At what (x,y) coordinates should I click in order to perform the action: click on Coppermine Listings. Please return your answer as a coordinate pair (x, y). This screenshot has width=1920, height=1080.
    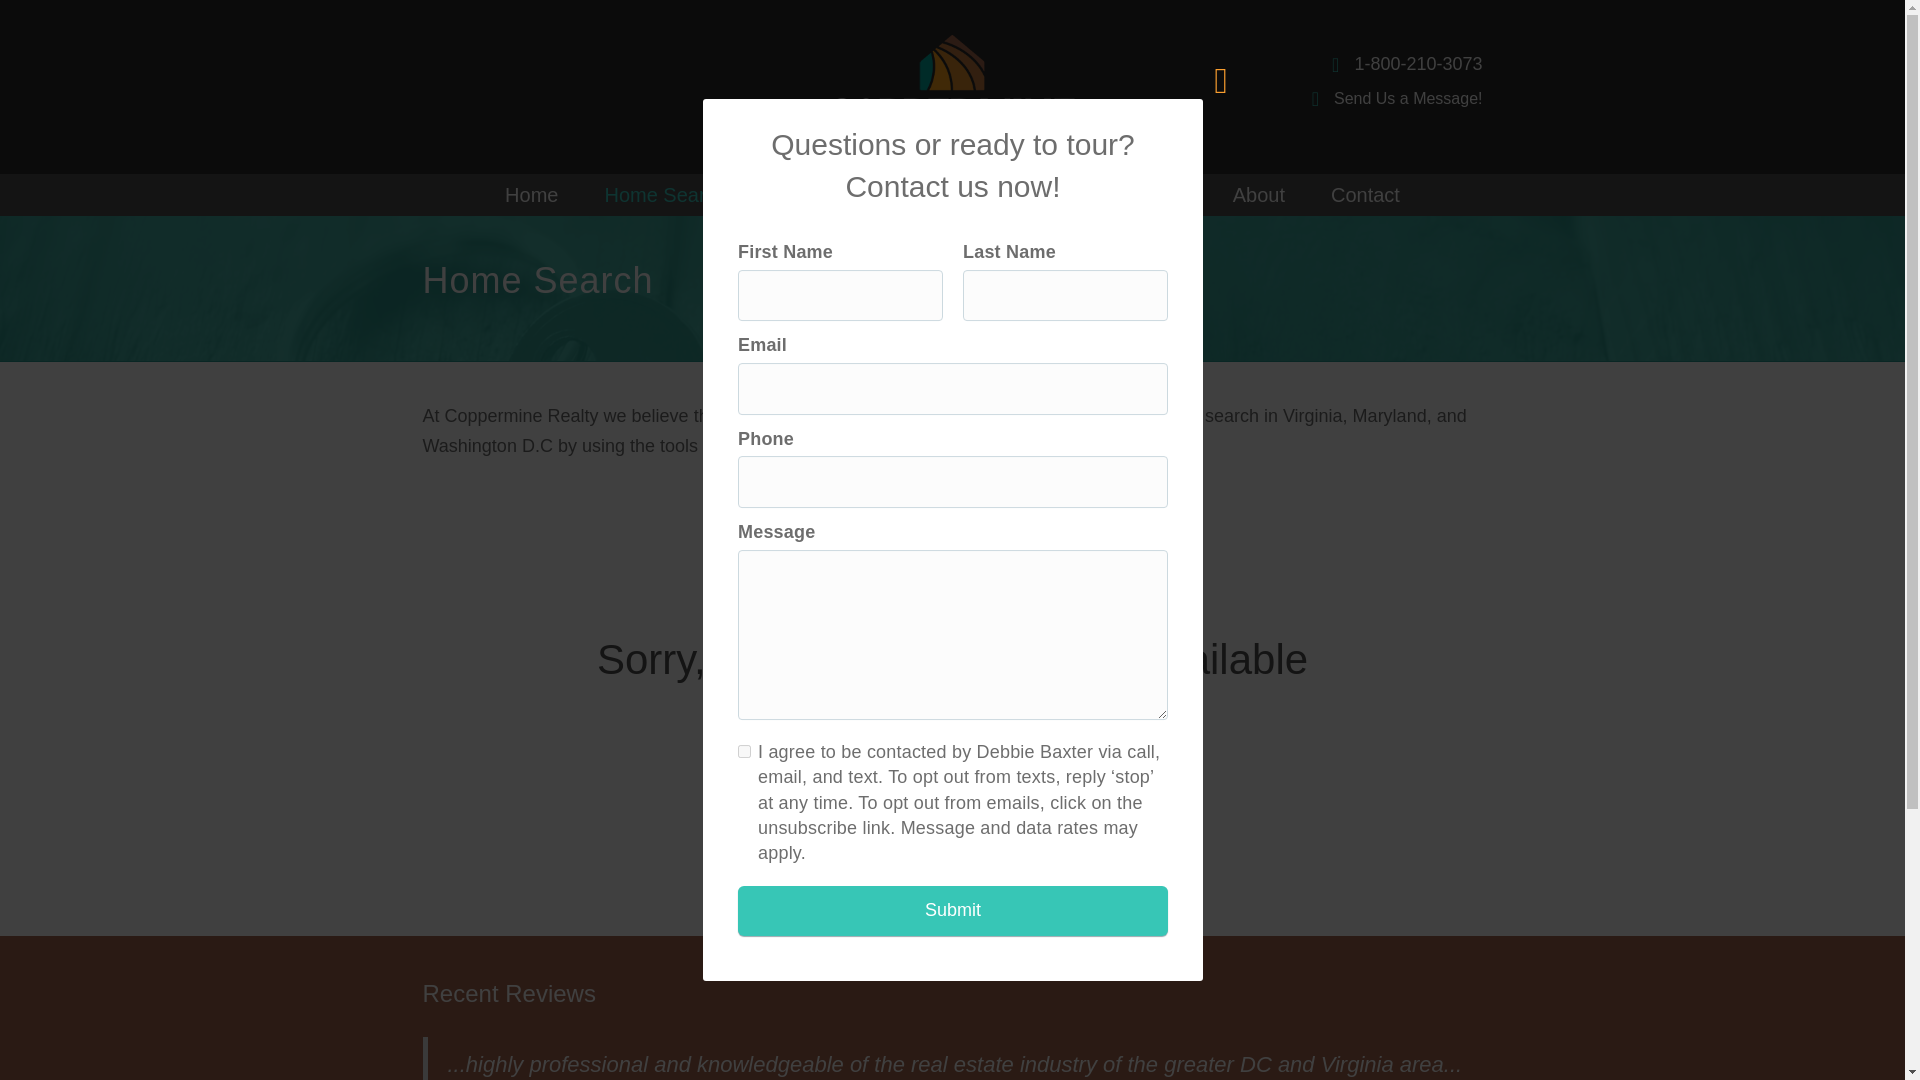
    Looking at the image, I should click on (864, 194).